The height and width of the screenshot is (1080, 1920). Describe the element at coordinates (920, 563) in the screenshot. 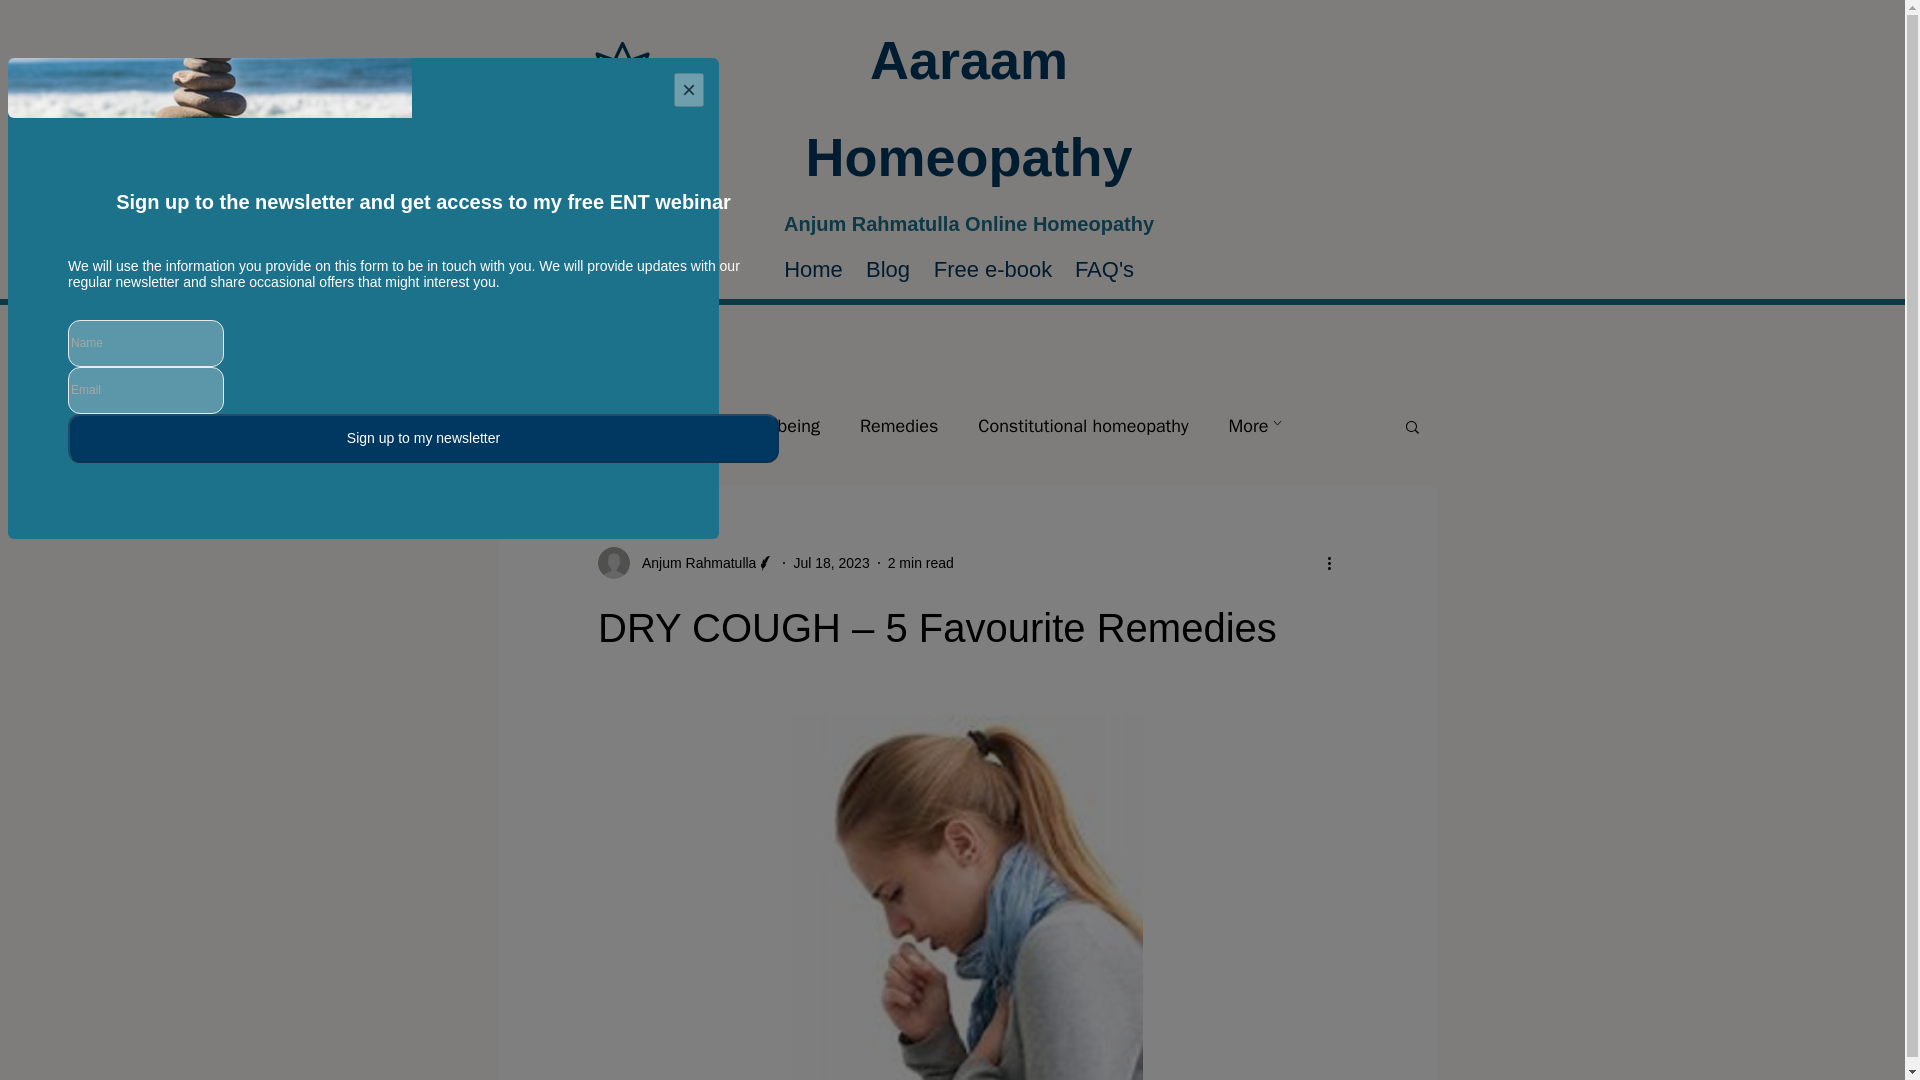

I see `2 min read` at that location.